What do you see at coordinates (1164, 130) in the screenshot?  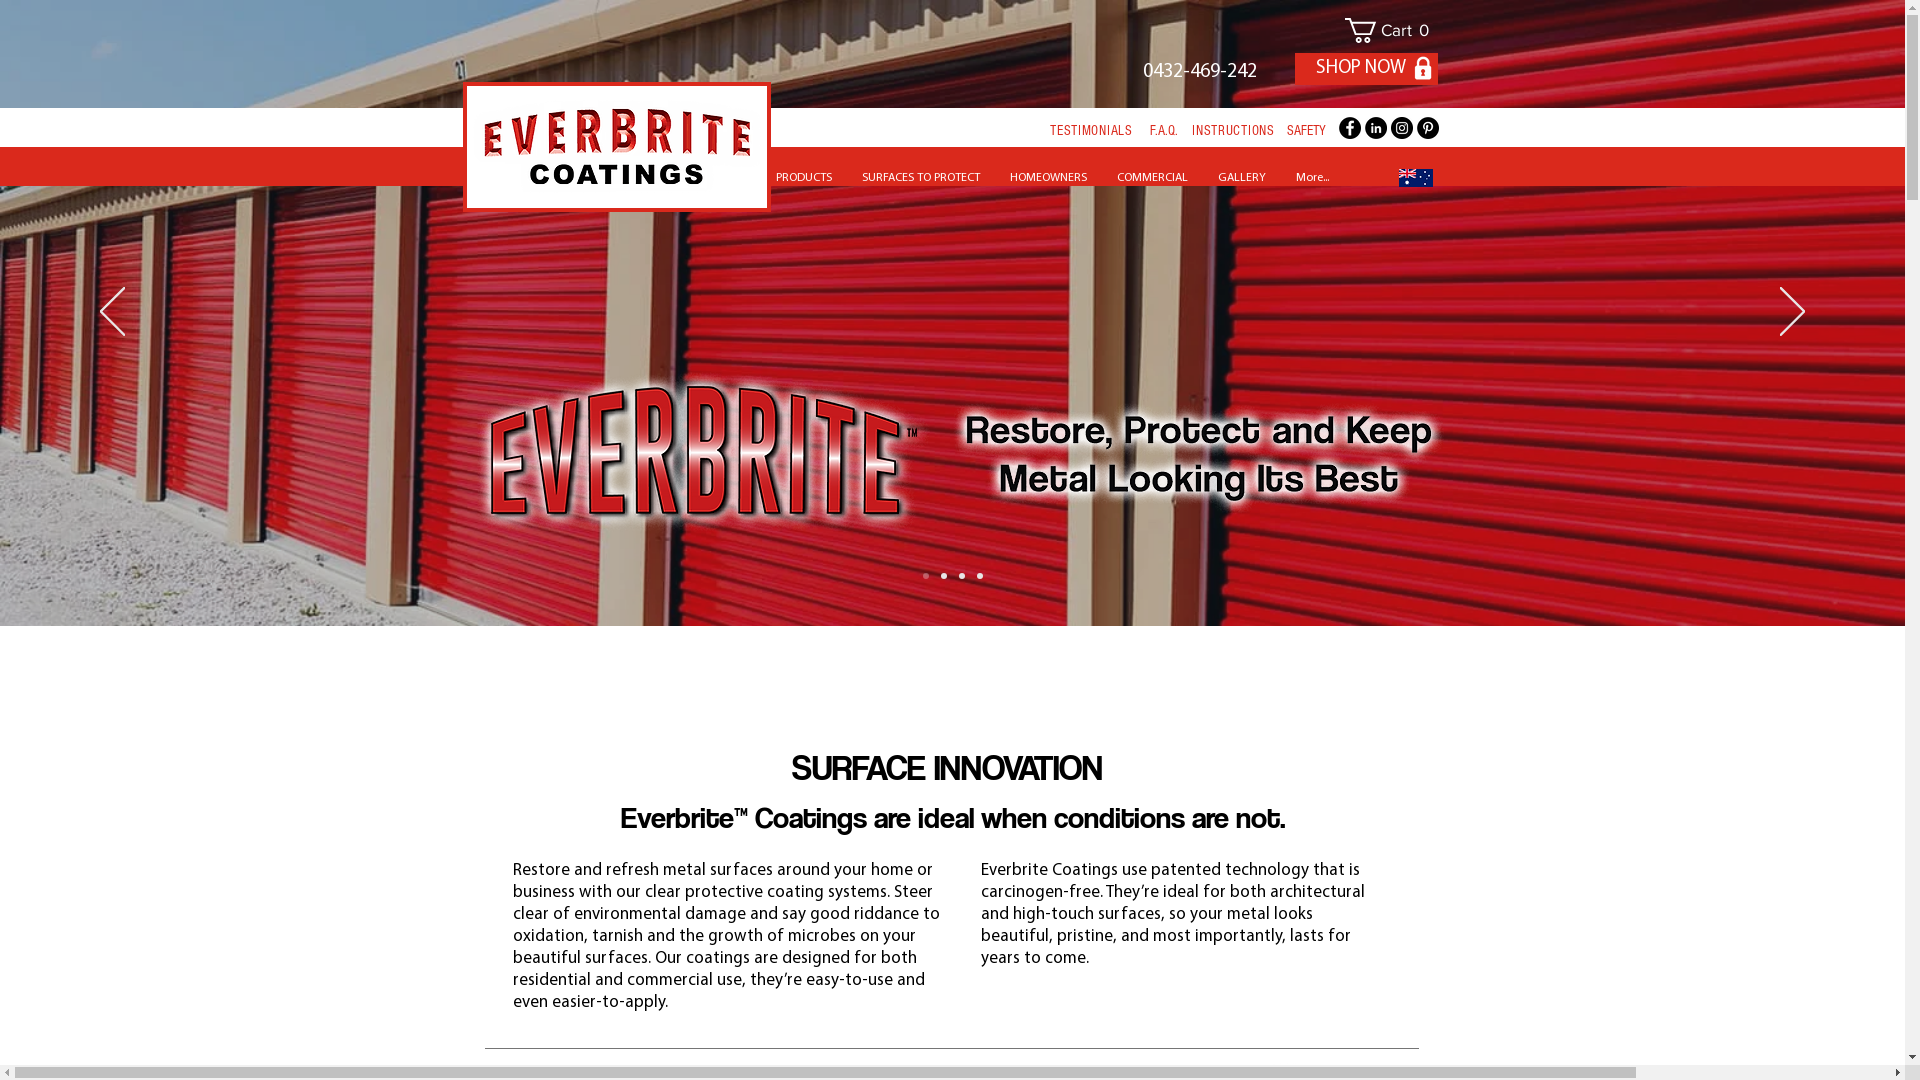 I see `F.A.Q.` at bounding box center [1164, 130].